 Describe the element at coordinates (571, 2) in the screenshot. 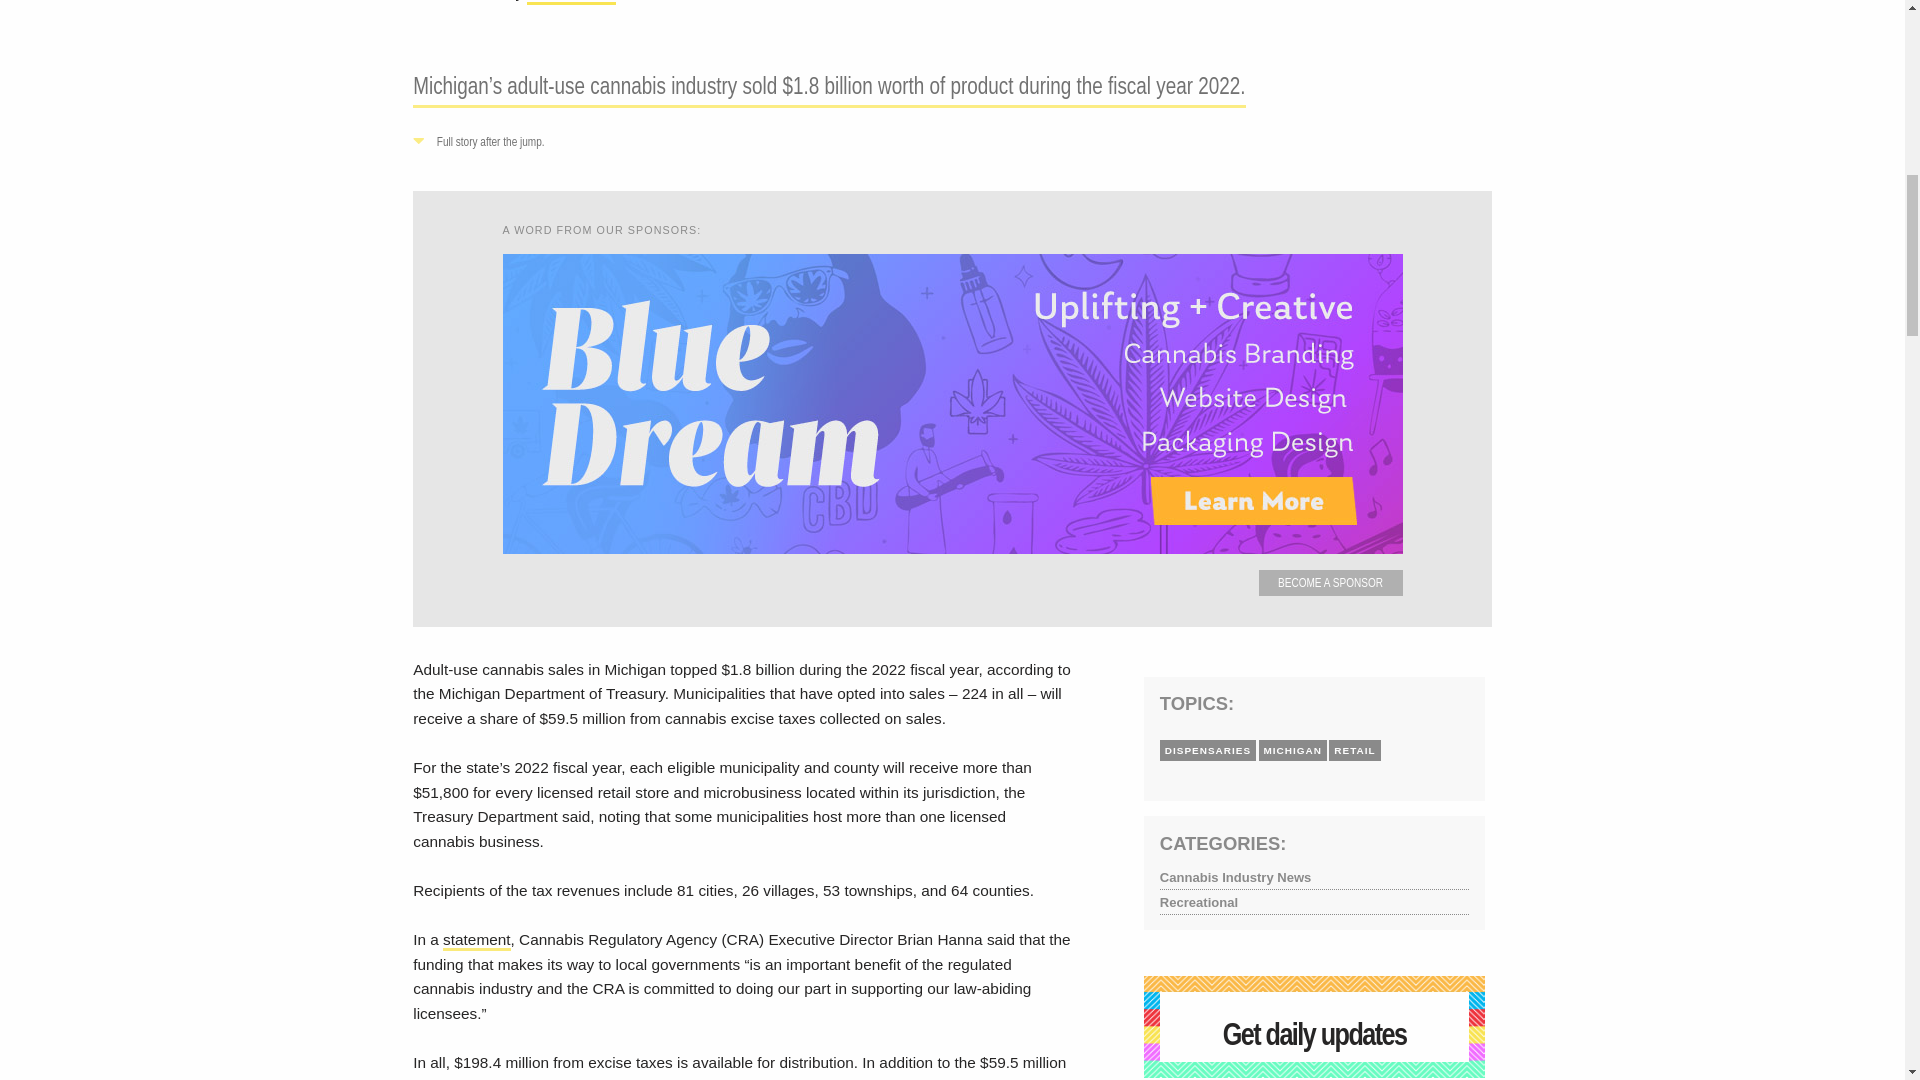

I see `TG Branfalt` at that location.